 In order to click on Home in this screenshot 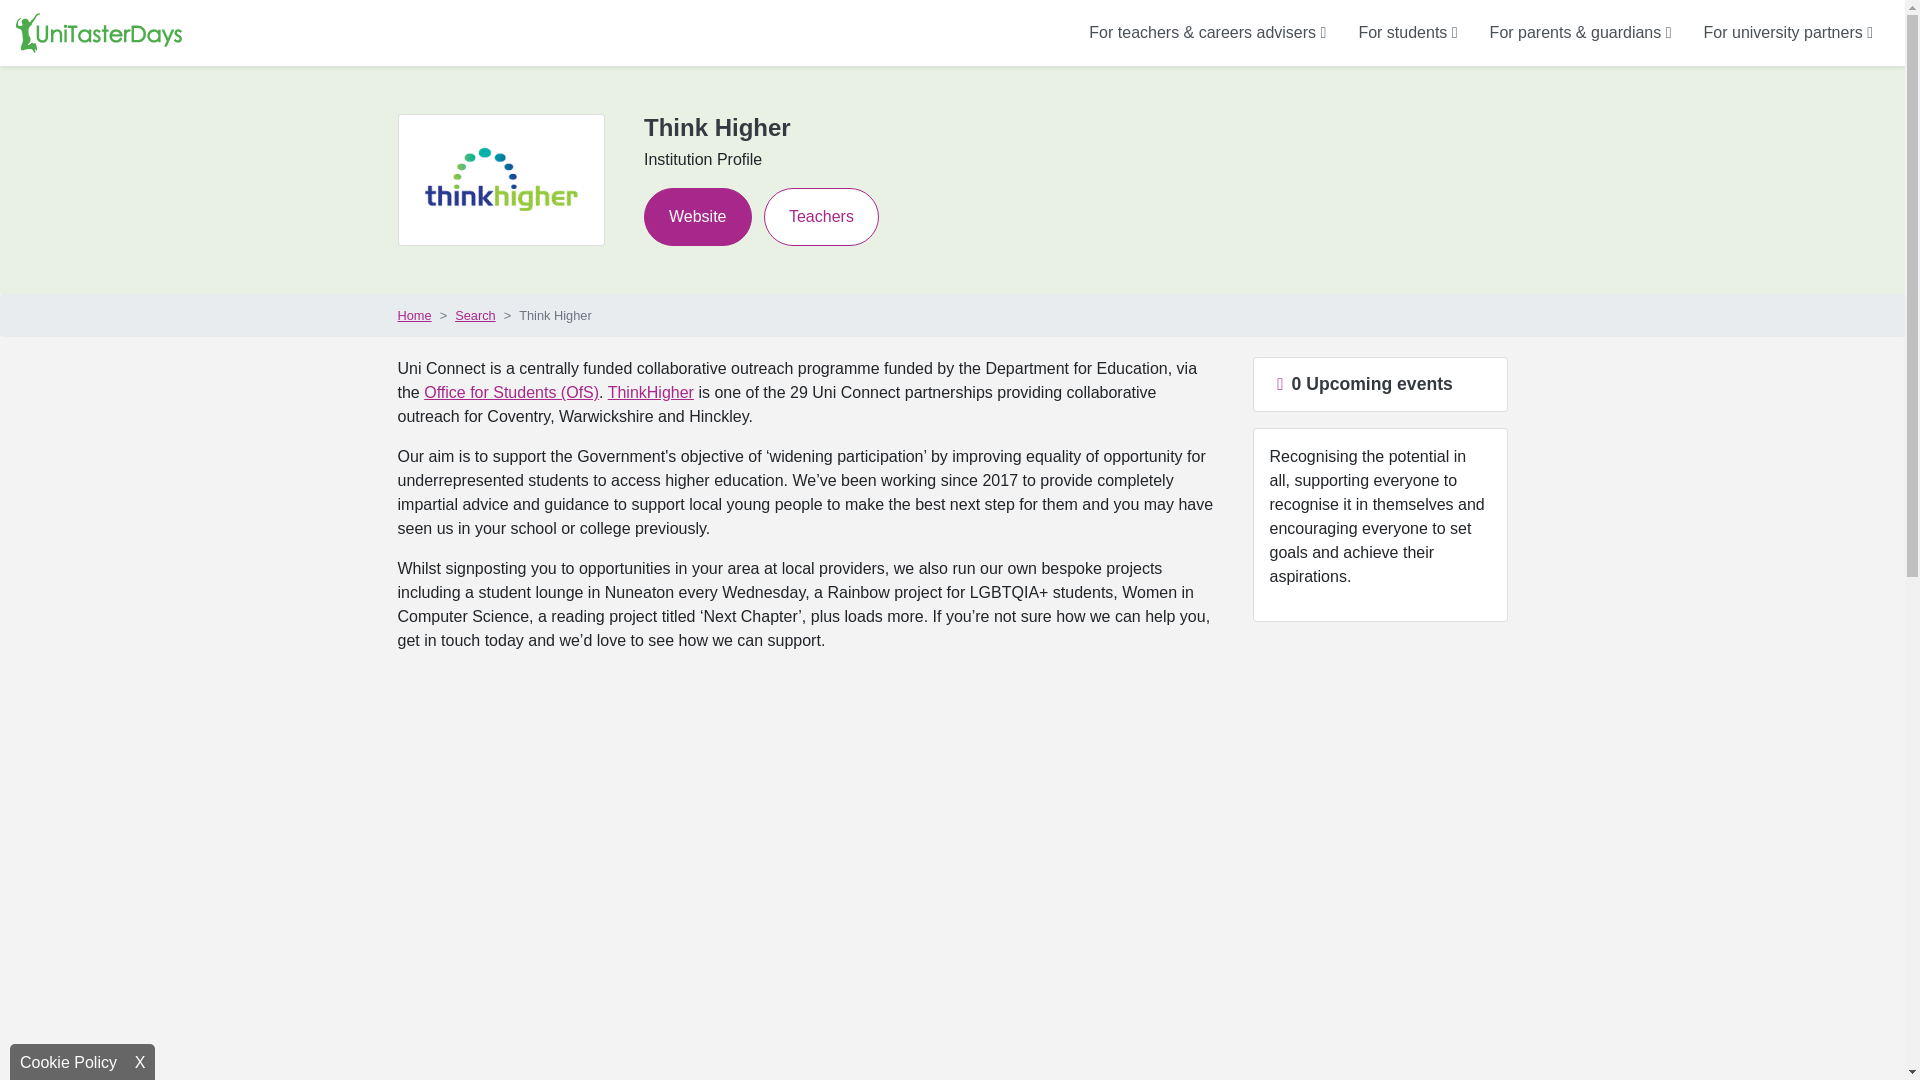, I will do `click(414, 315)`.